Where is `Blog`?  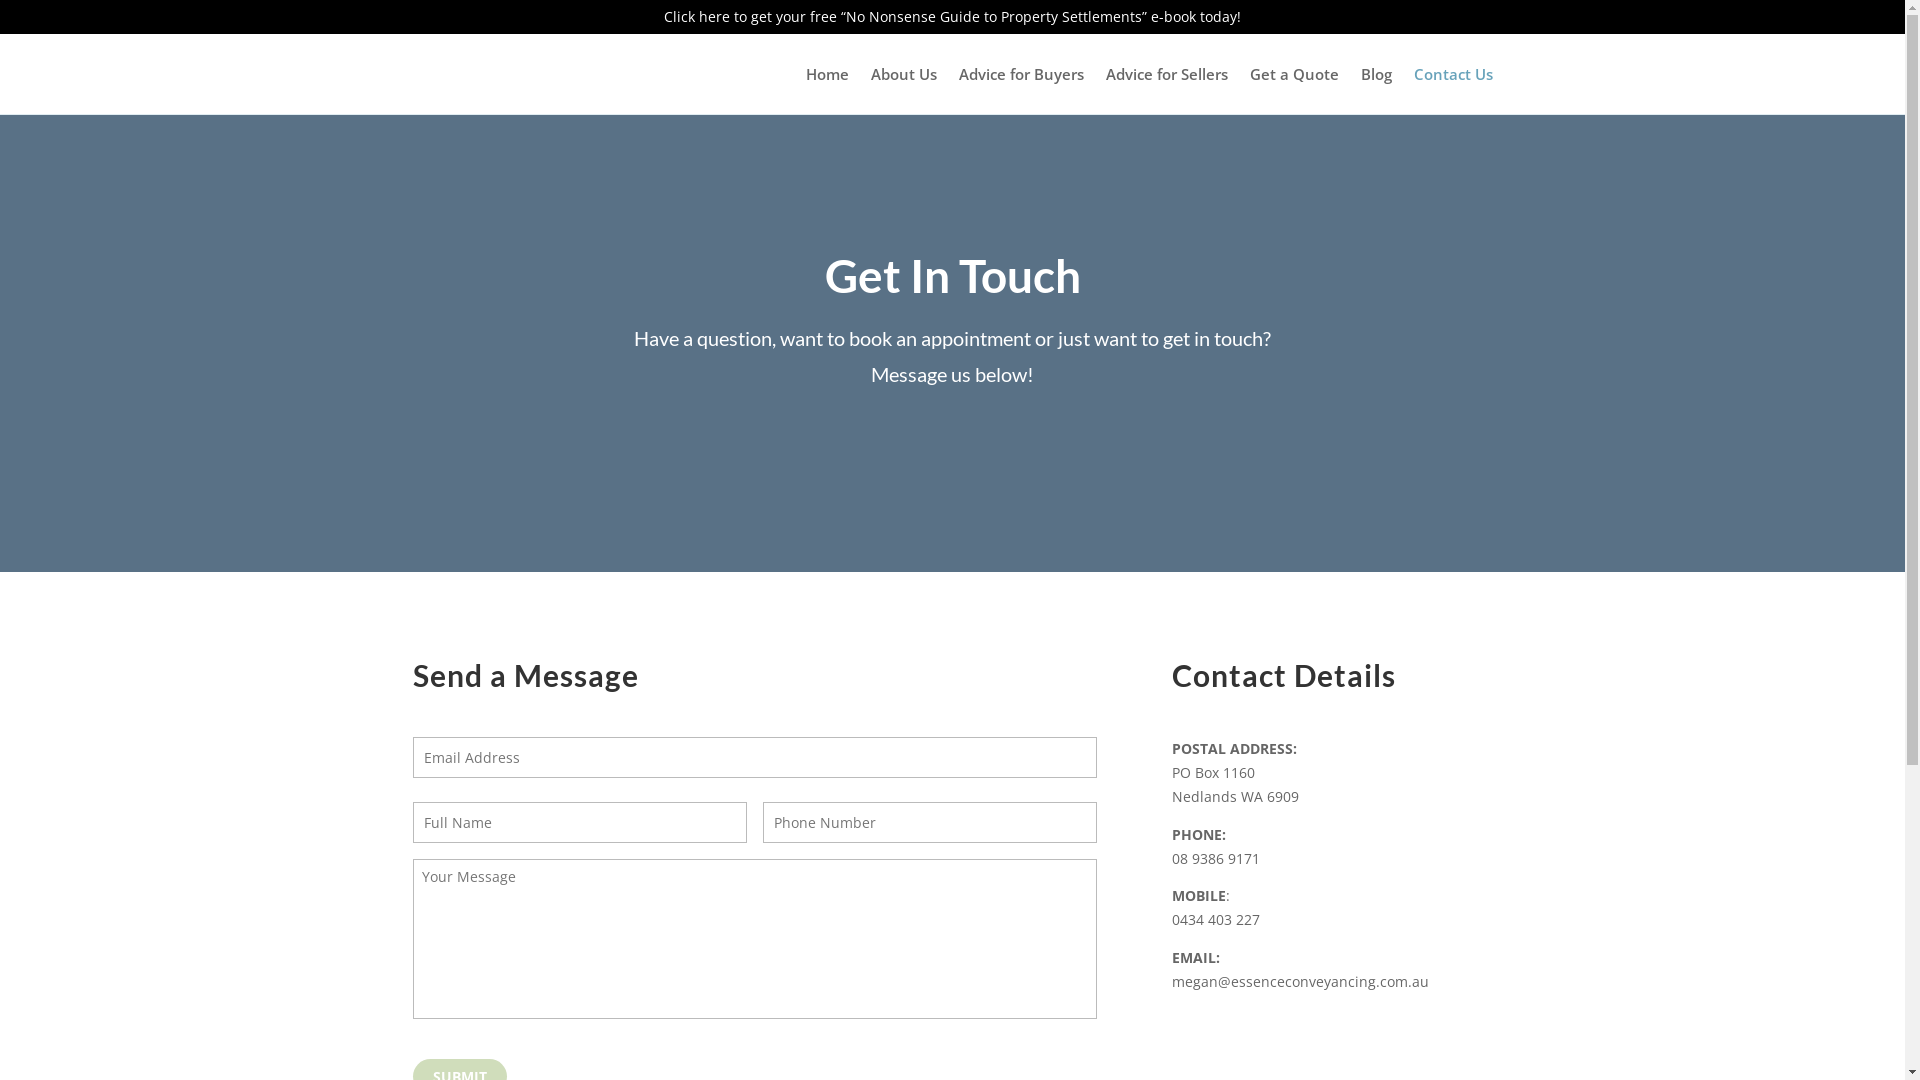 Blog is located at coordinates (1376, 78).